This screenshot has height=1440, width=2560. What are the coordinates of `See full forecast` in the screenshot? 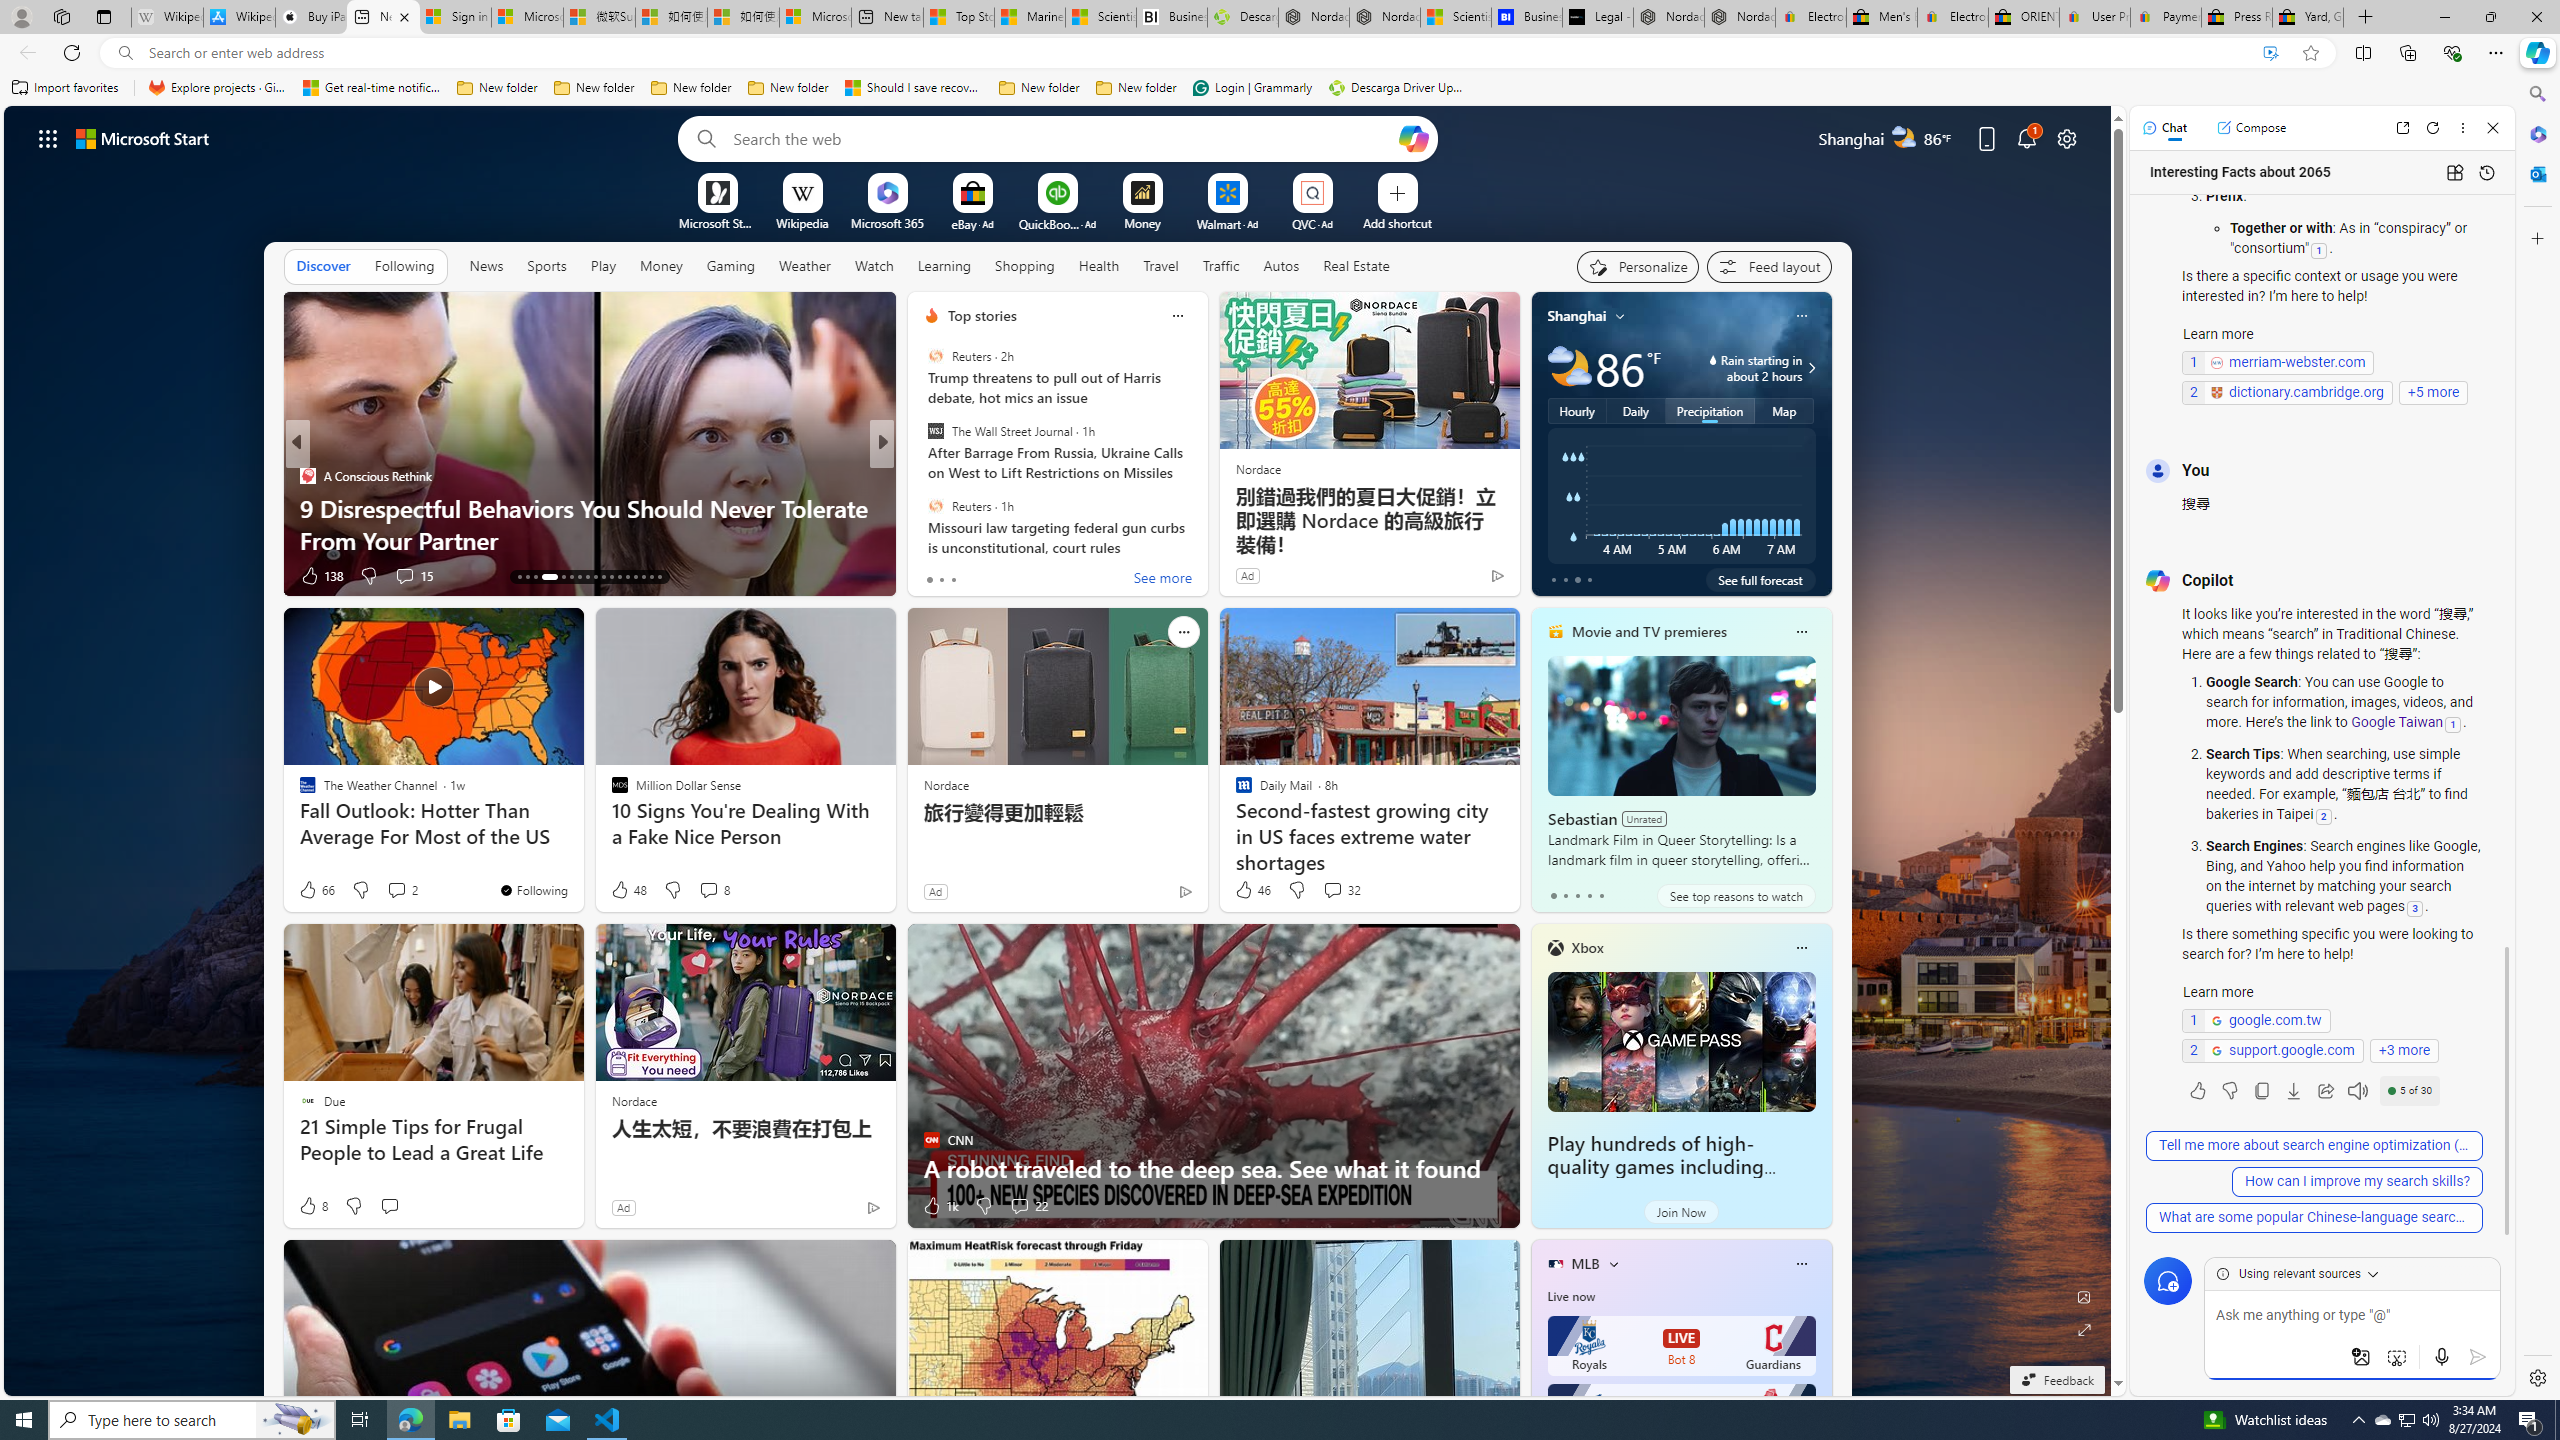 It's located at (1760, 579).